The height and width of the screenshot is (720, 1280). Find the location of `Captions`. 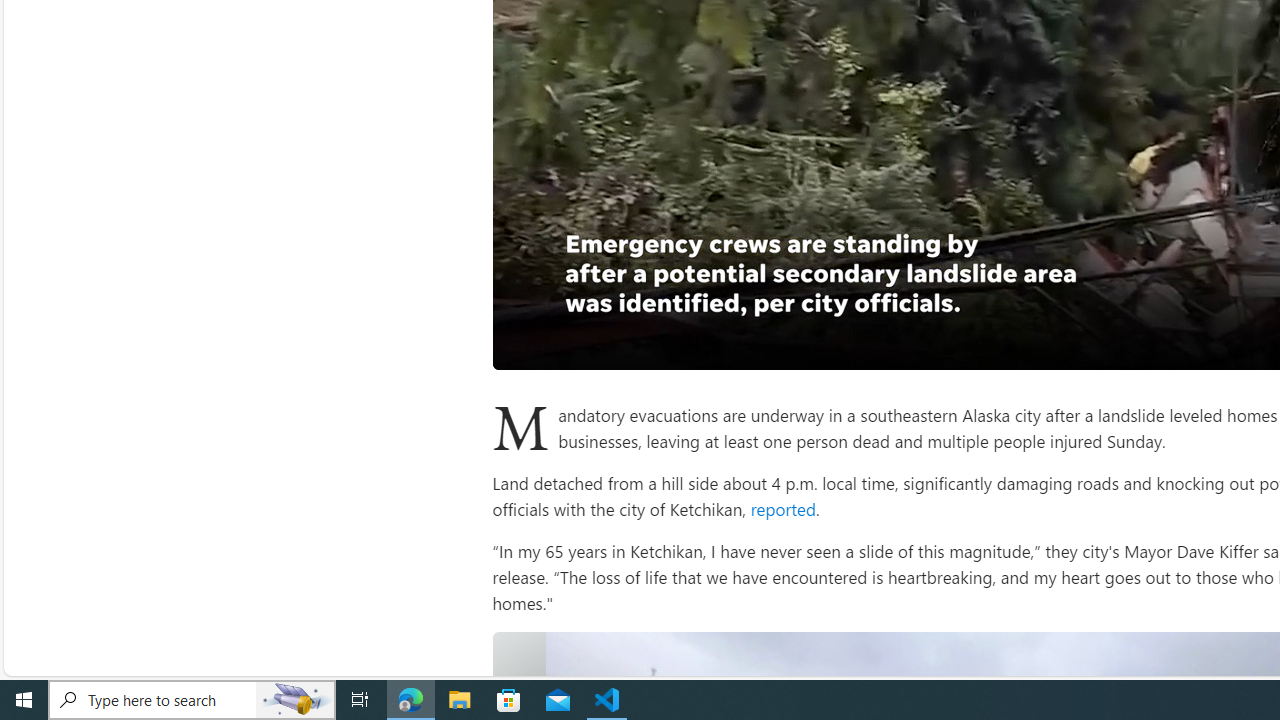

Captions is located at coordinates (1258, 347).